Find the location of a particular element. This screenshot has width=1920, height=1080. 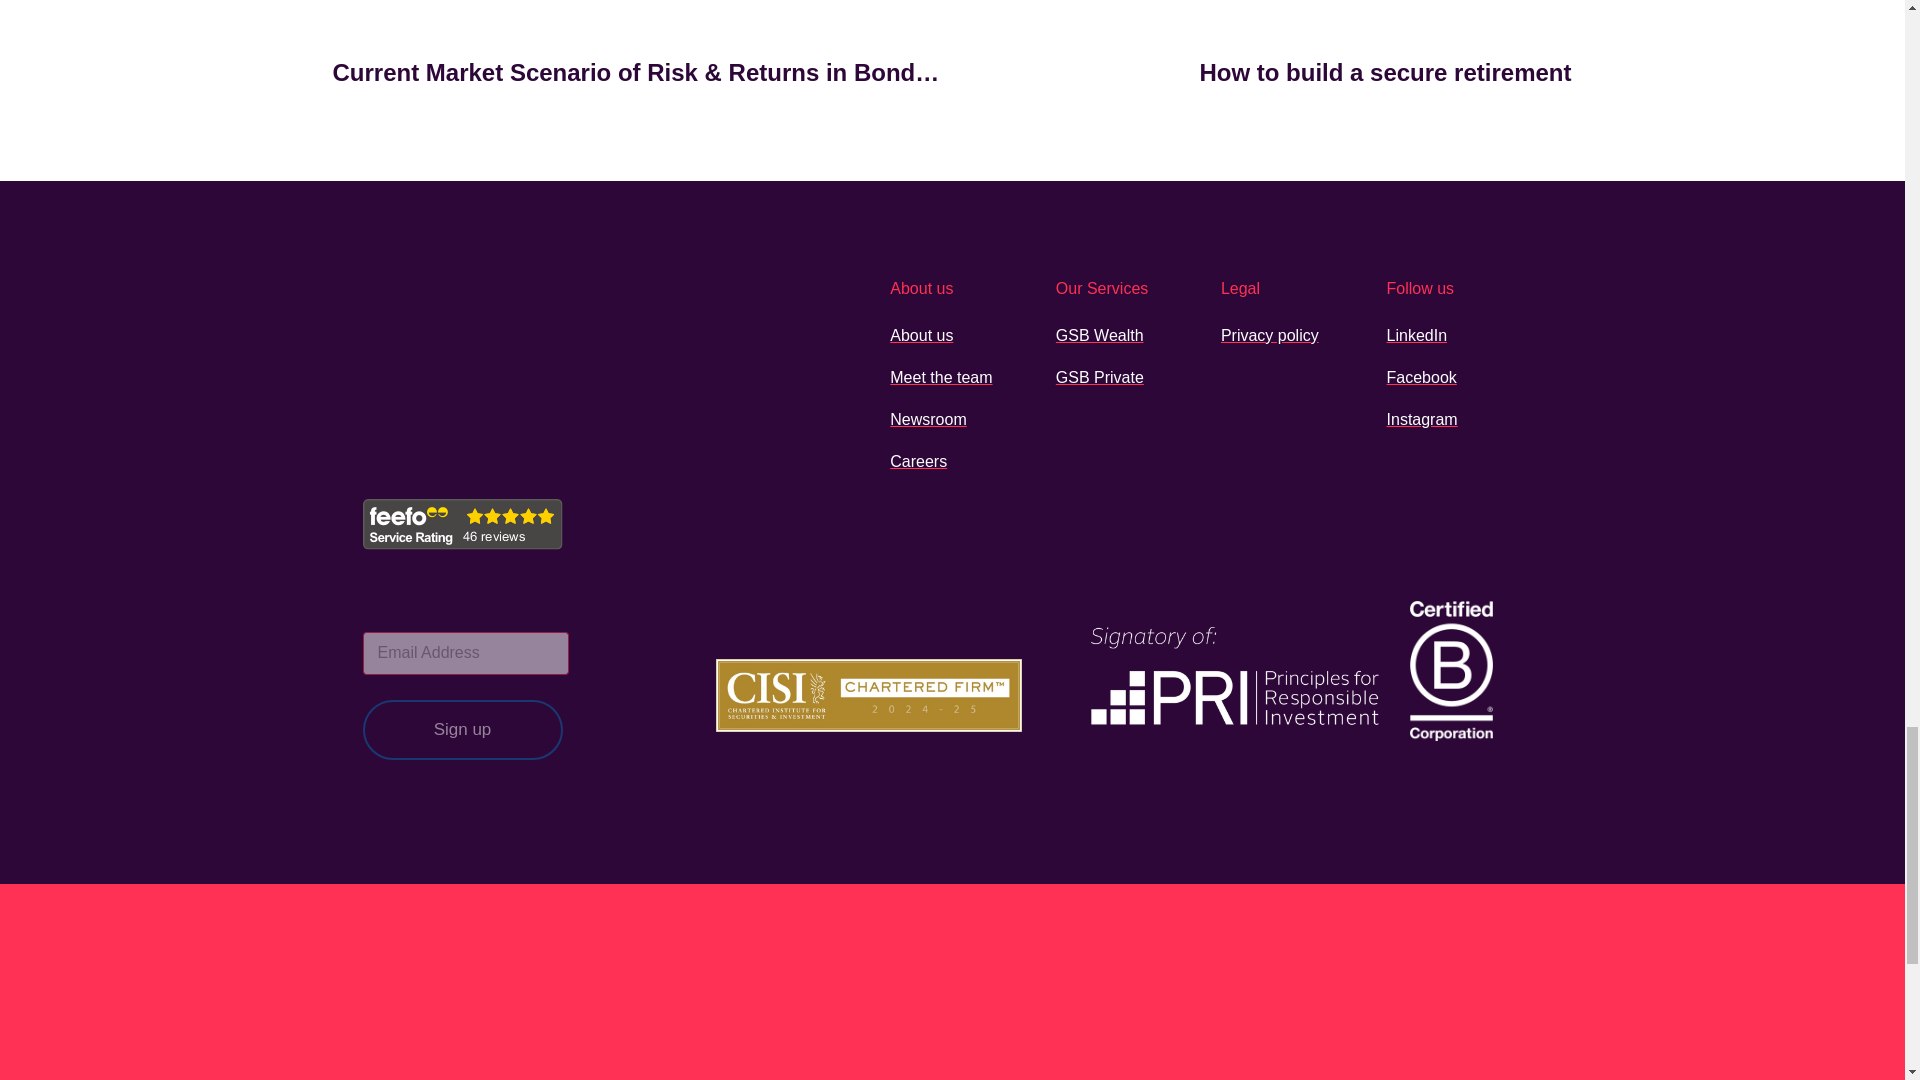

See what our customers say about us is located at coordinates (462, 524).